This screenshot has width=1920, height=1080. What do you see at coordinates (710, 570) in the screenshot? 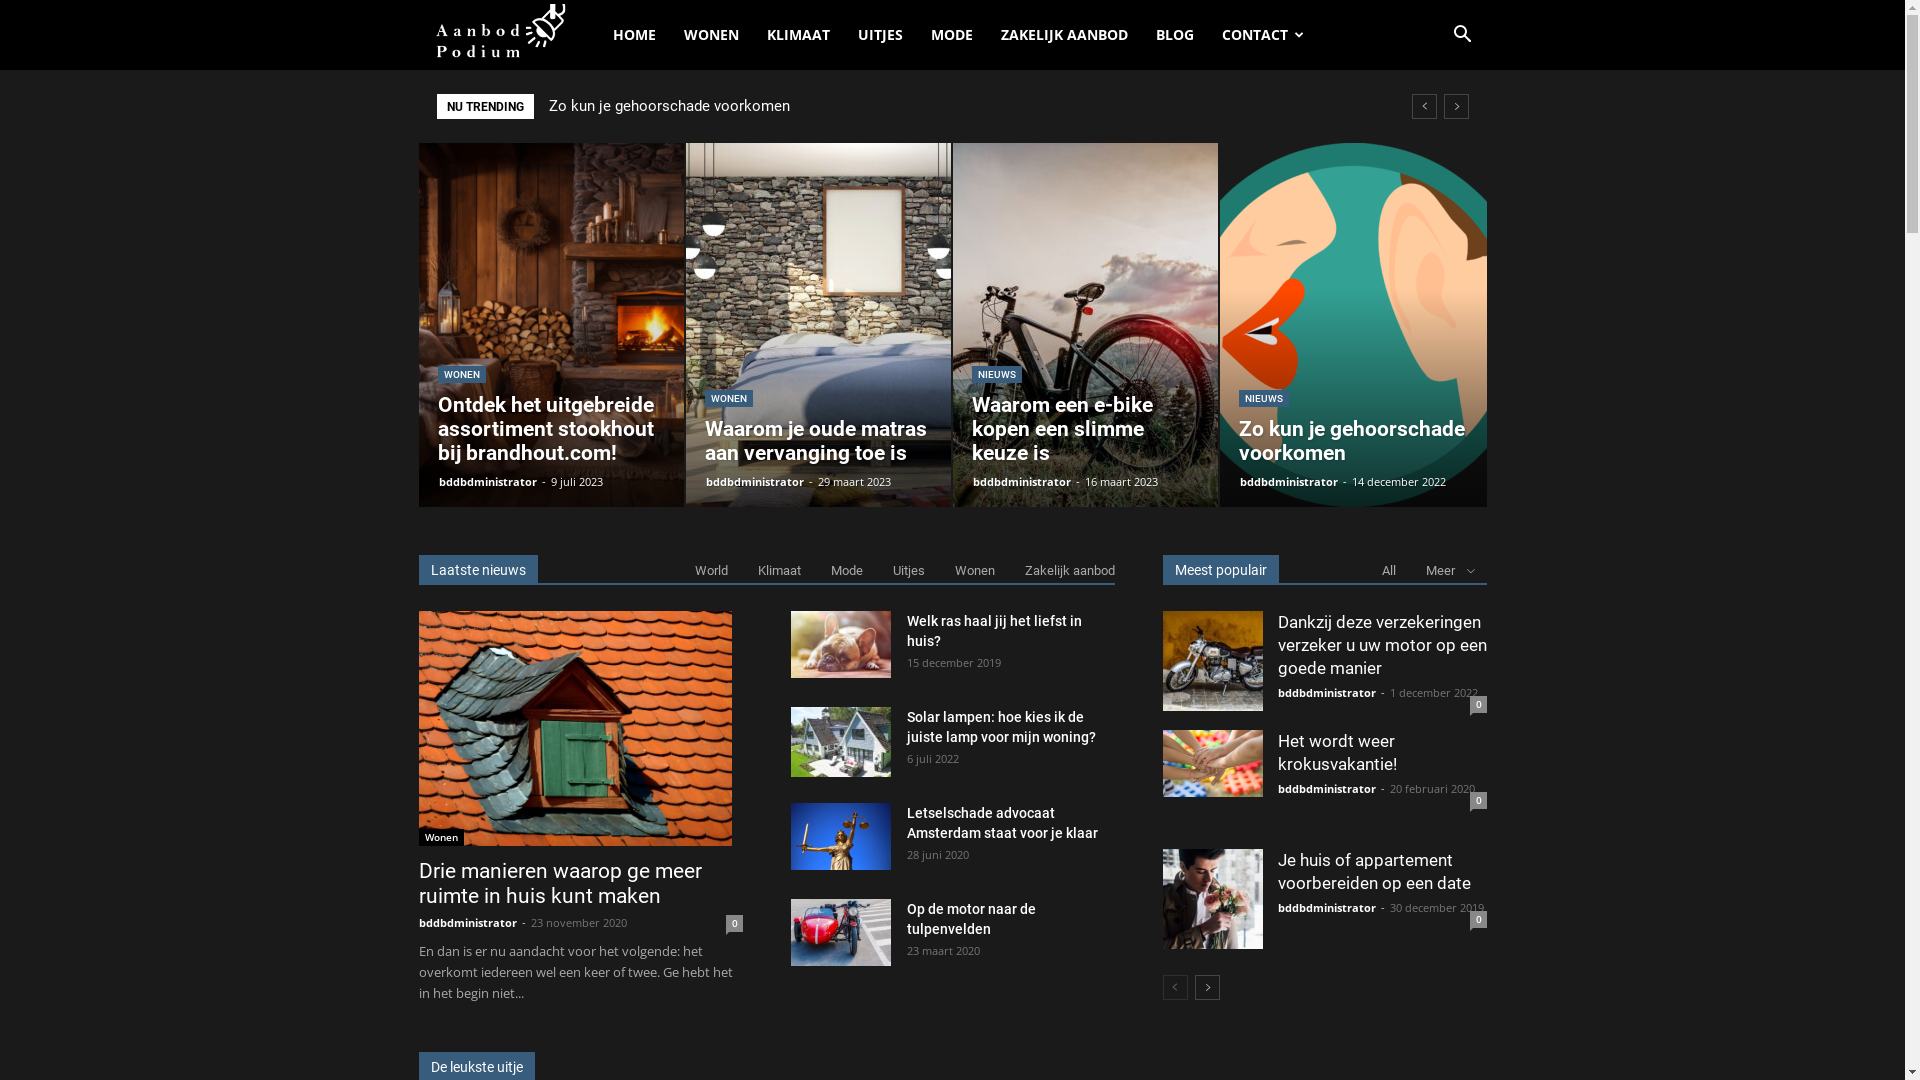
I see `World` at bounding box center [710, 570].